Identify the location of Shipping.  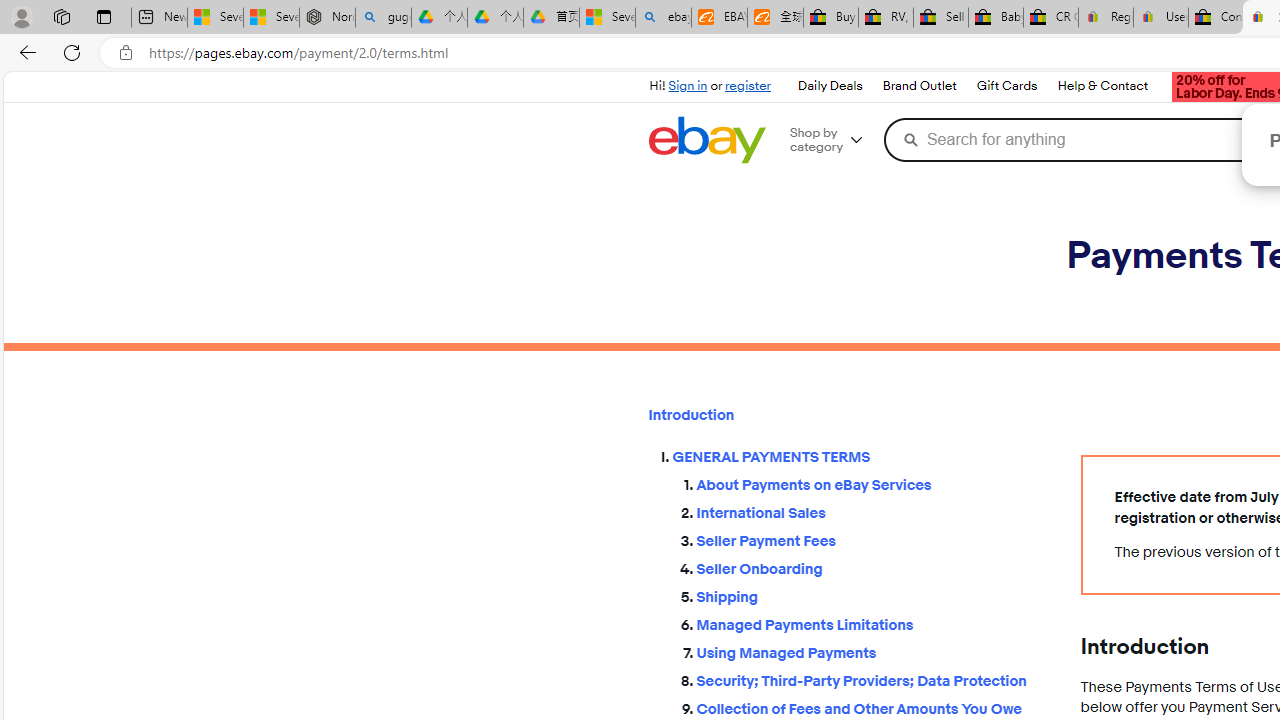
(872, 596).